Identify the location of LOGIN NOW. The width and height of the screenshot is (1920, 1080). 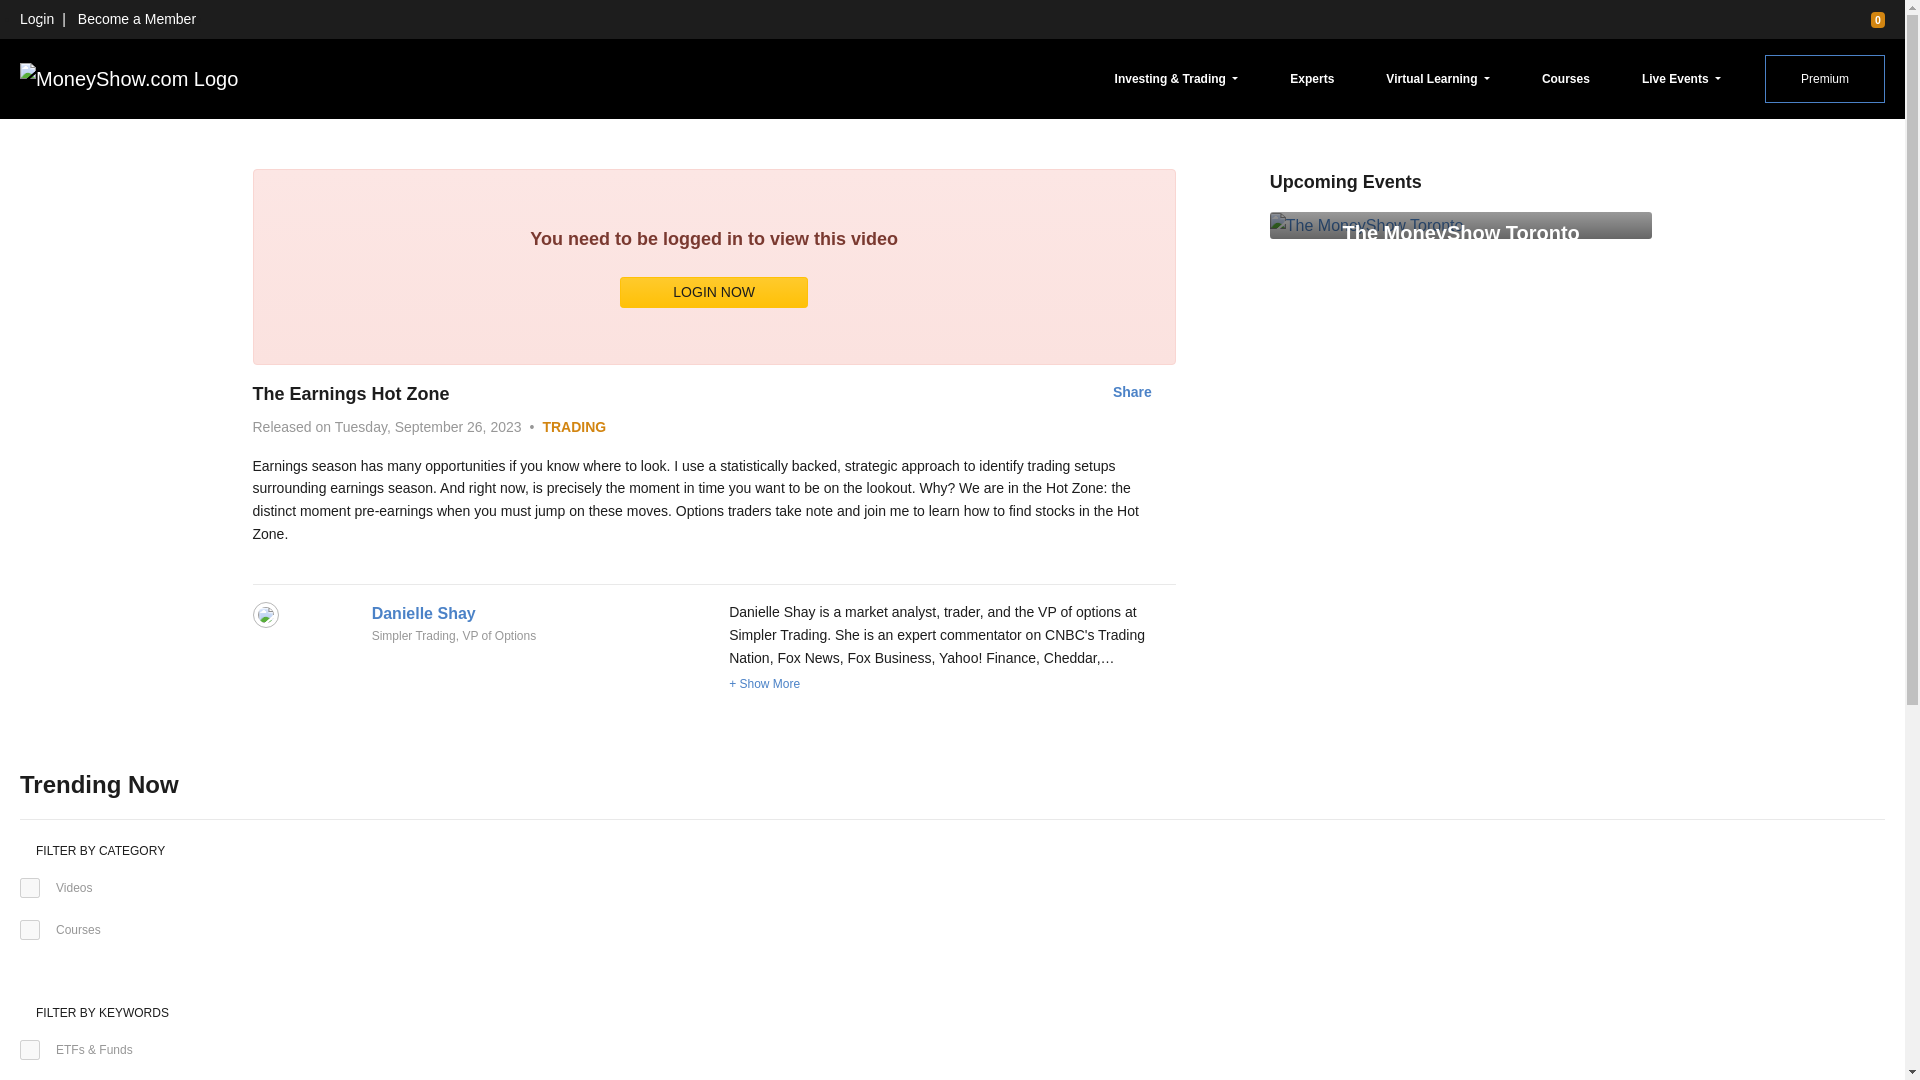
(714, 292).